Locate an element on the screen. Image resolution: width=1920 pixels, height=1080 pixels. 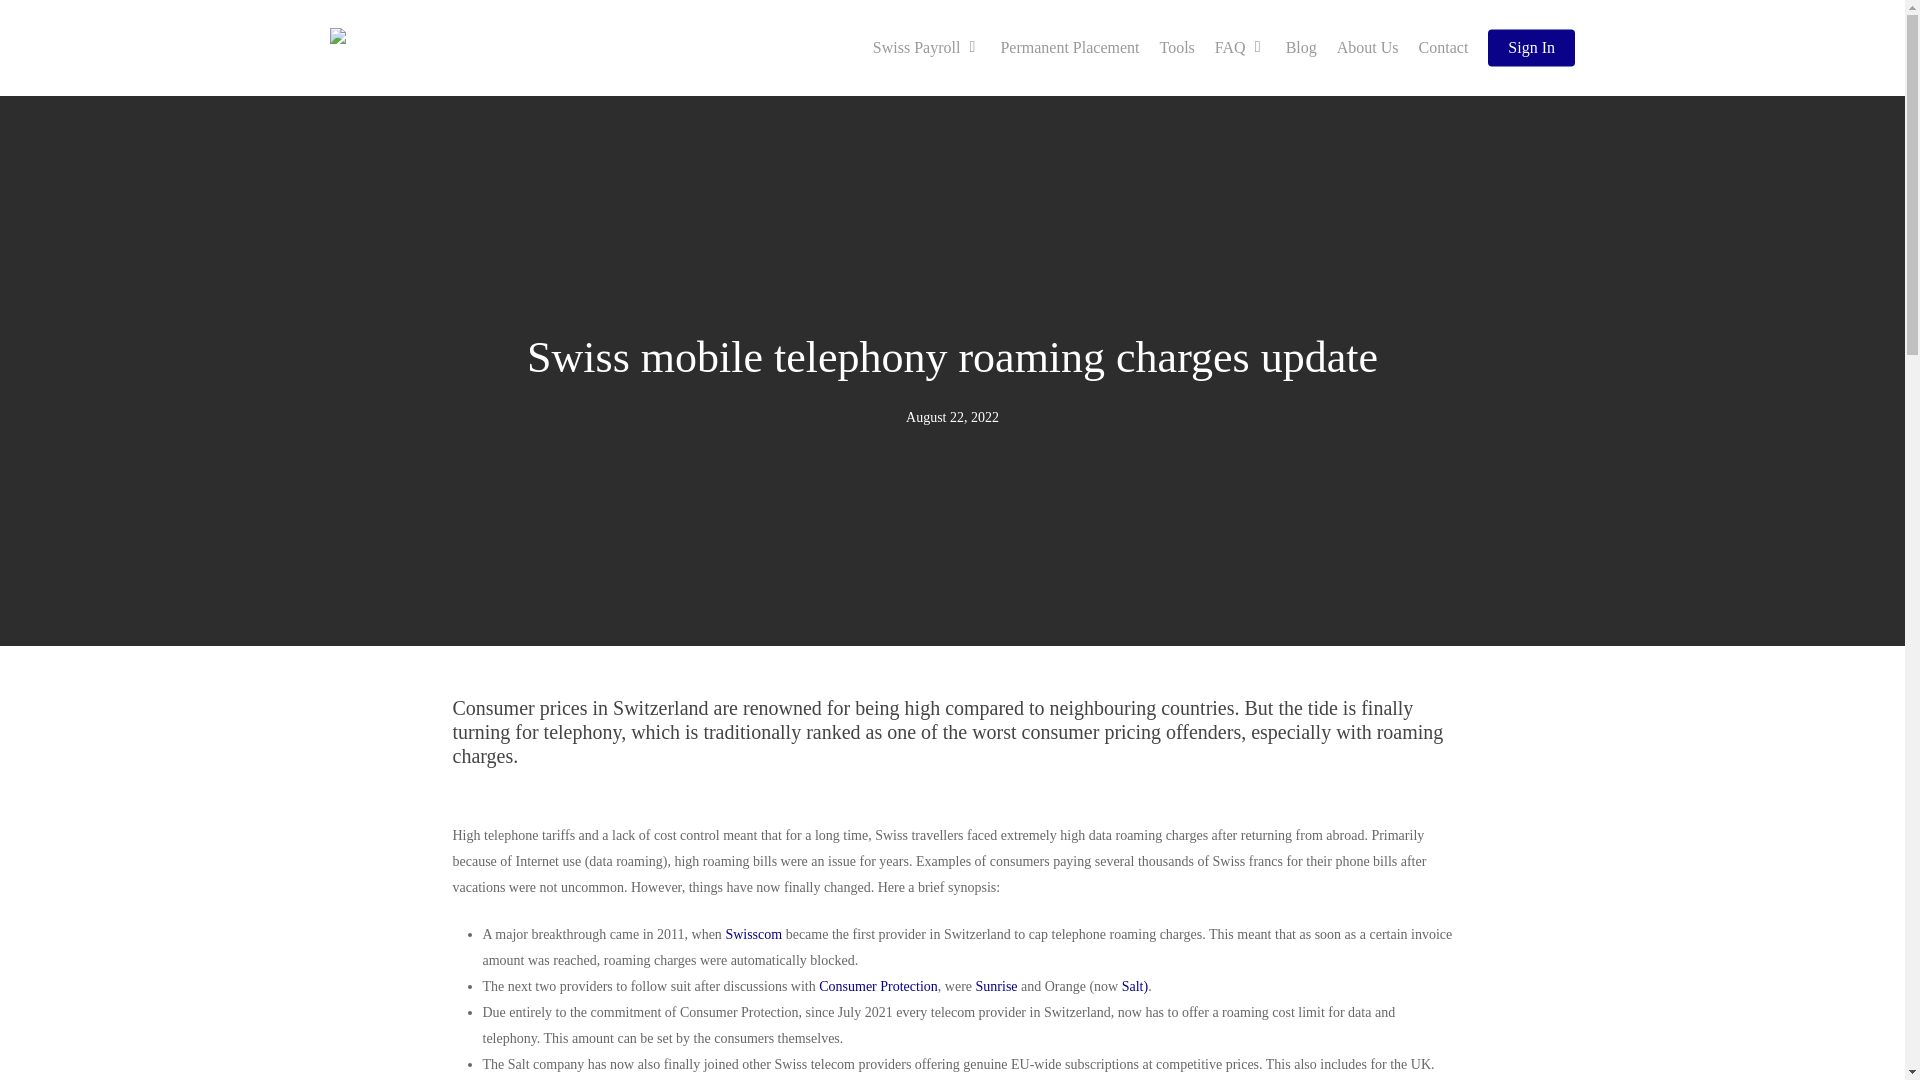
Tools is located at coordinates (1178, 48).